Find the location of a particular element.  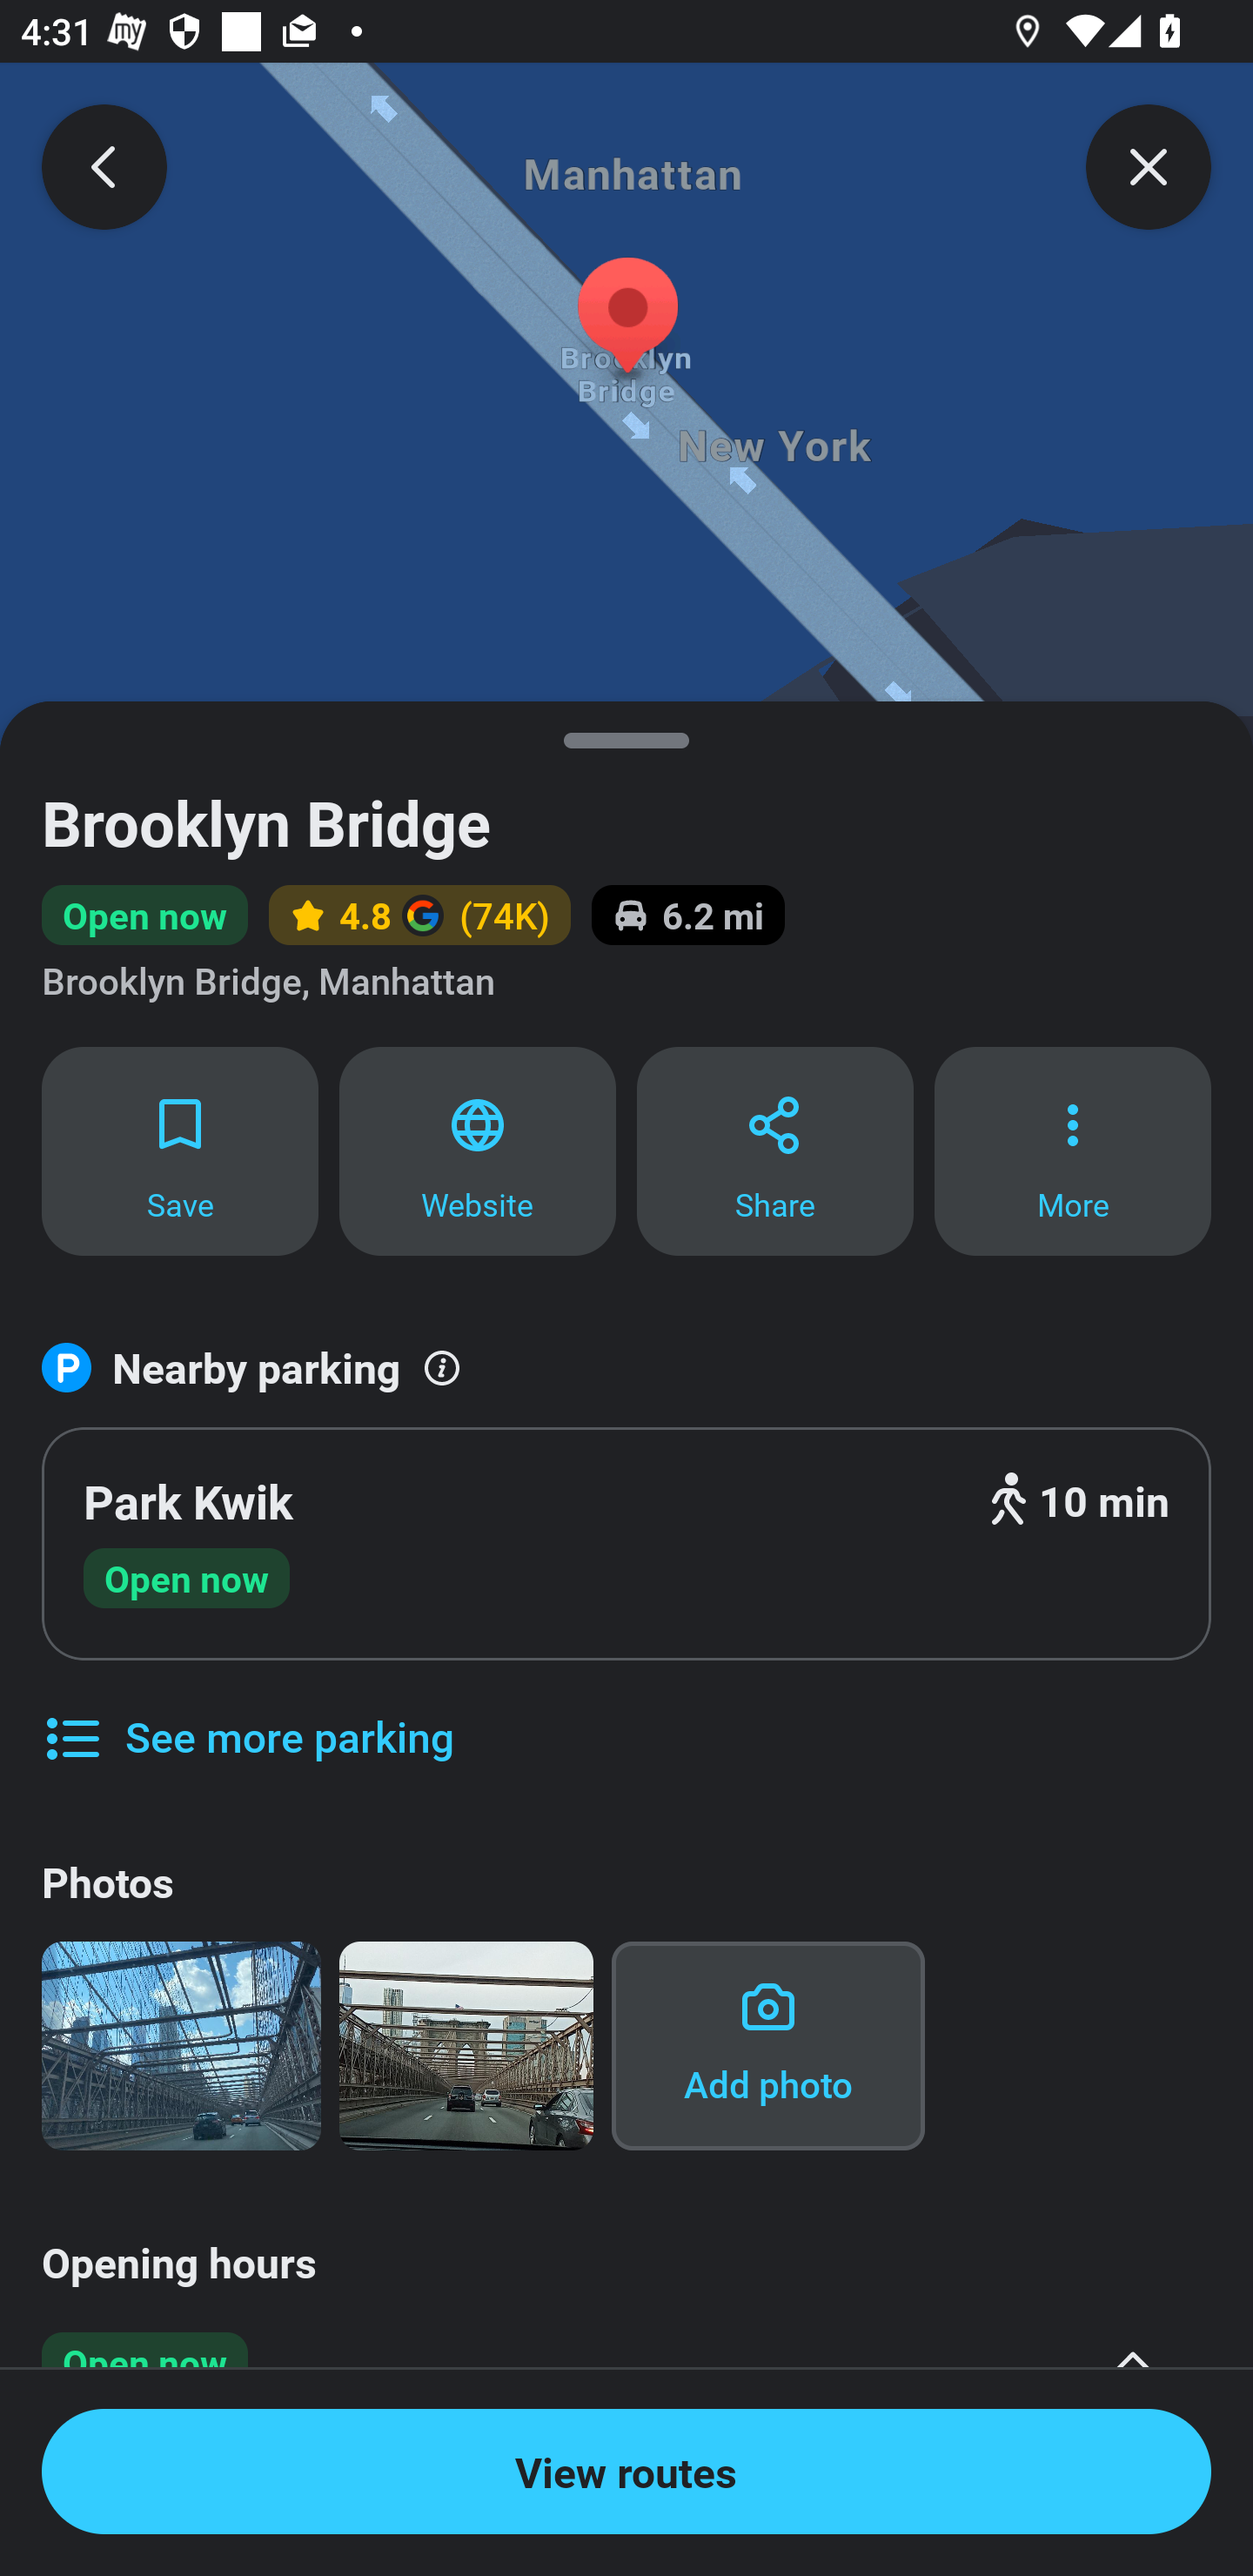

See more parking is located at coordinates (247, 1715).